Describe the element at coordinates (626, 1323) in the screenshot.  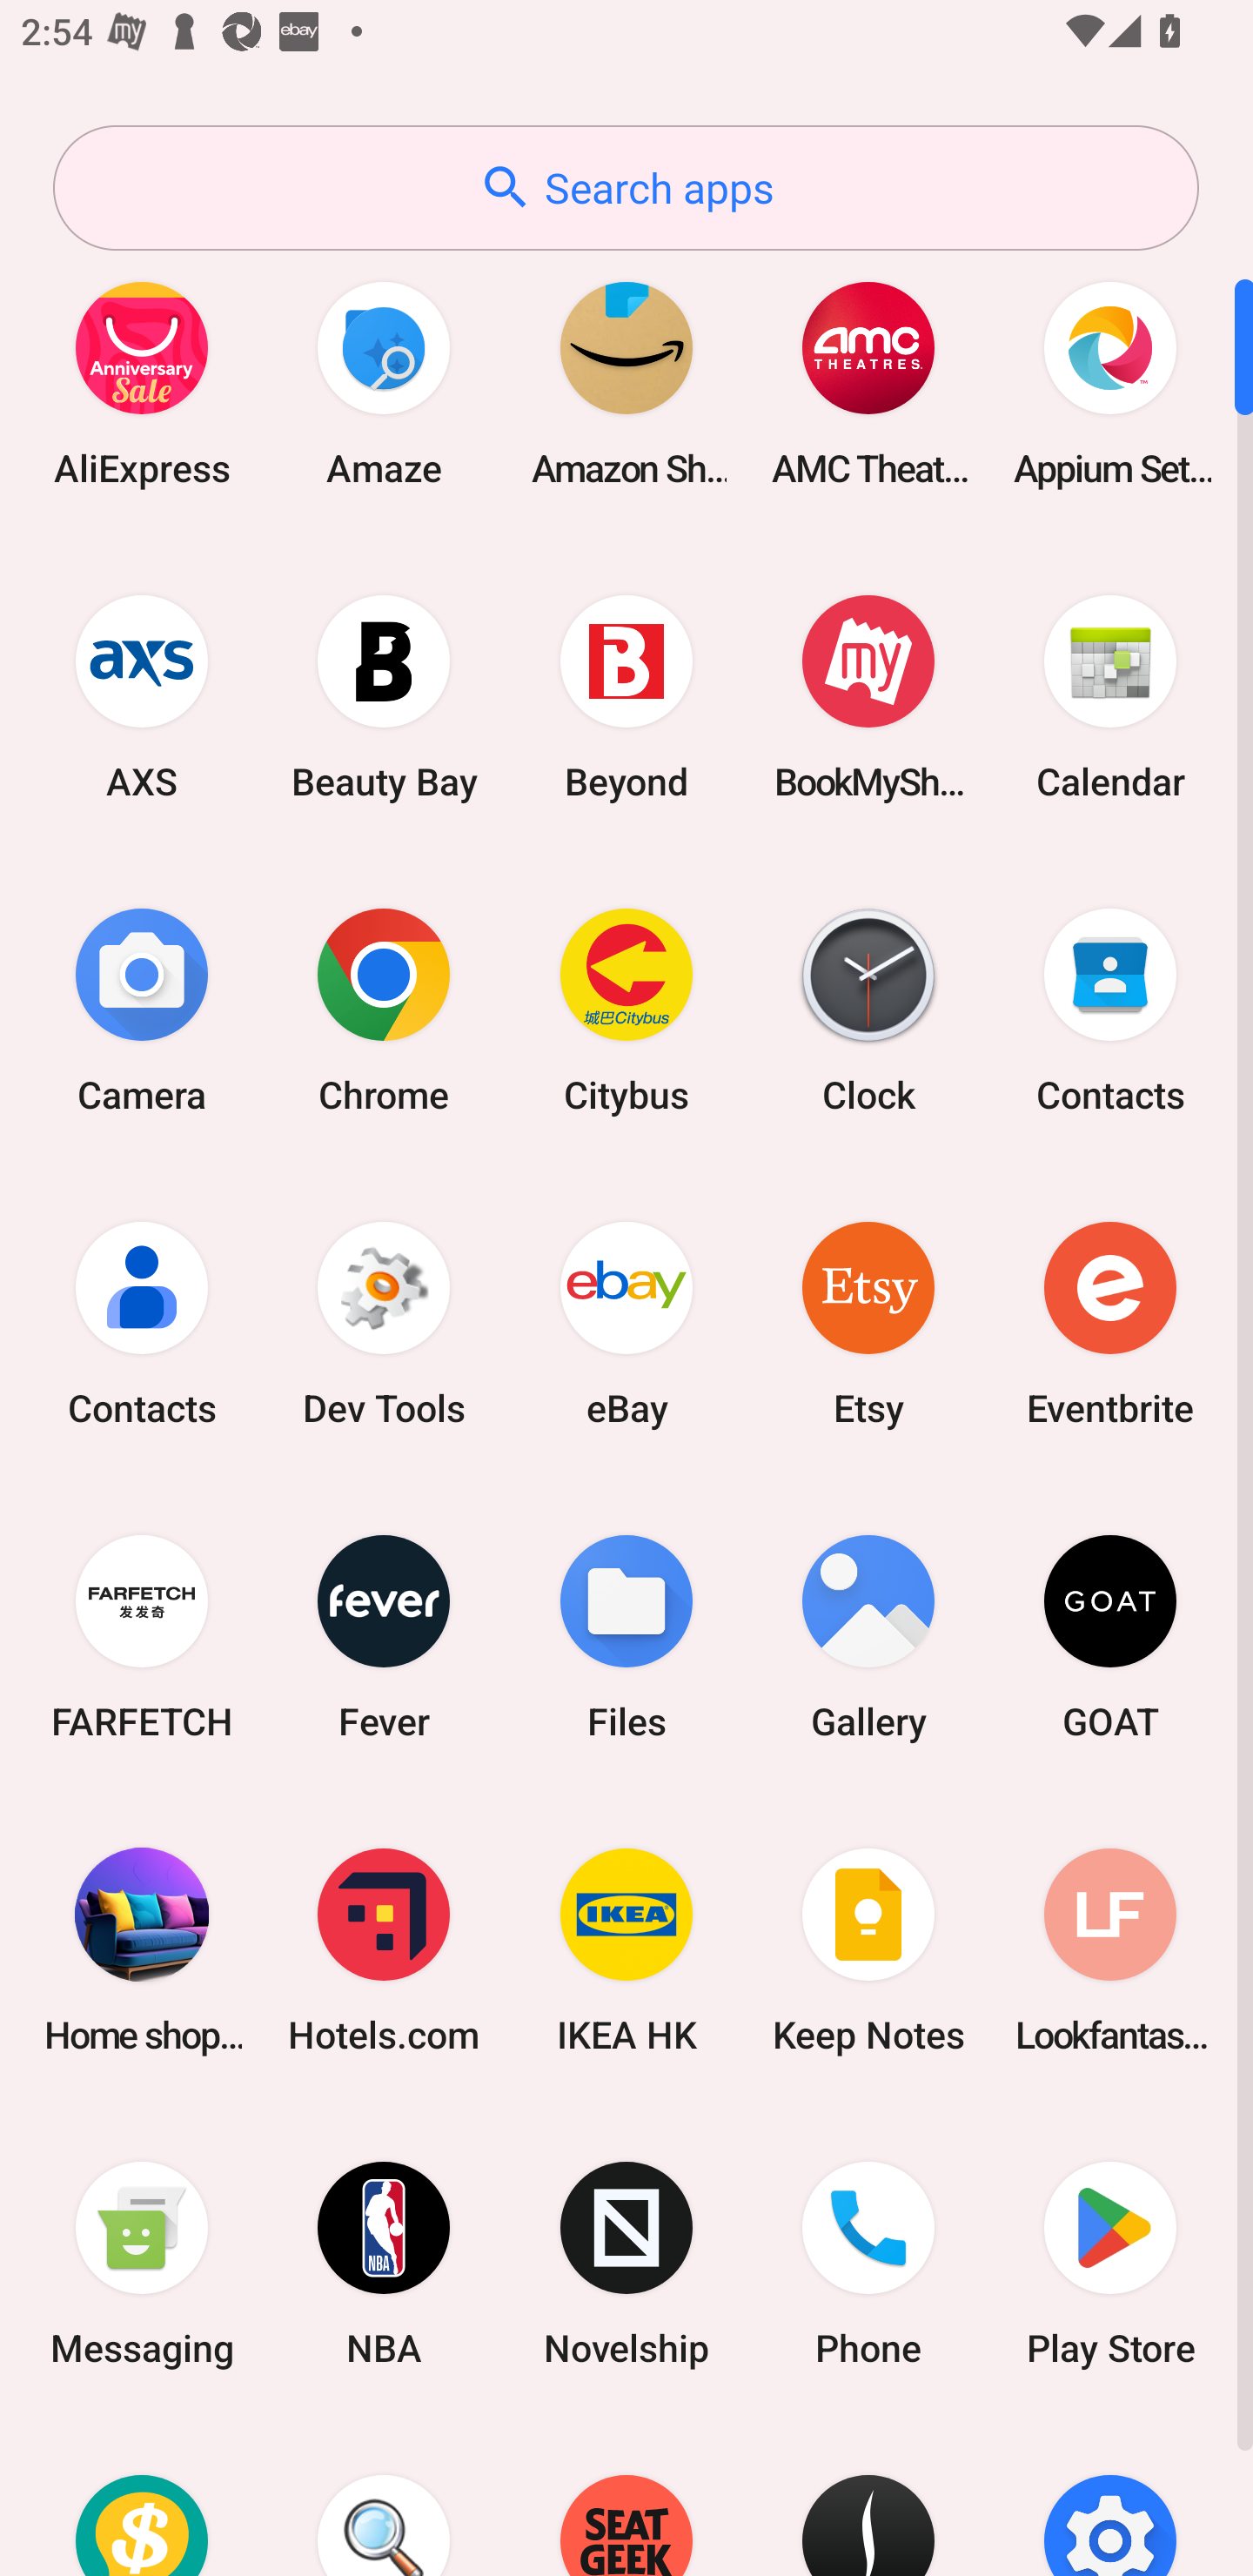
I see `eBay` at that location.